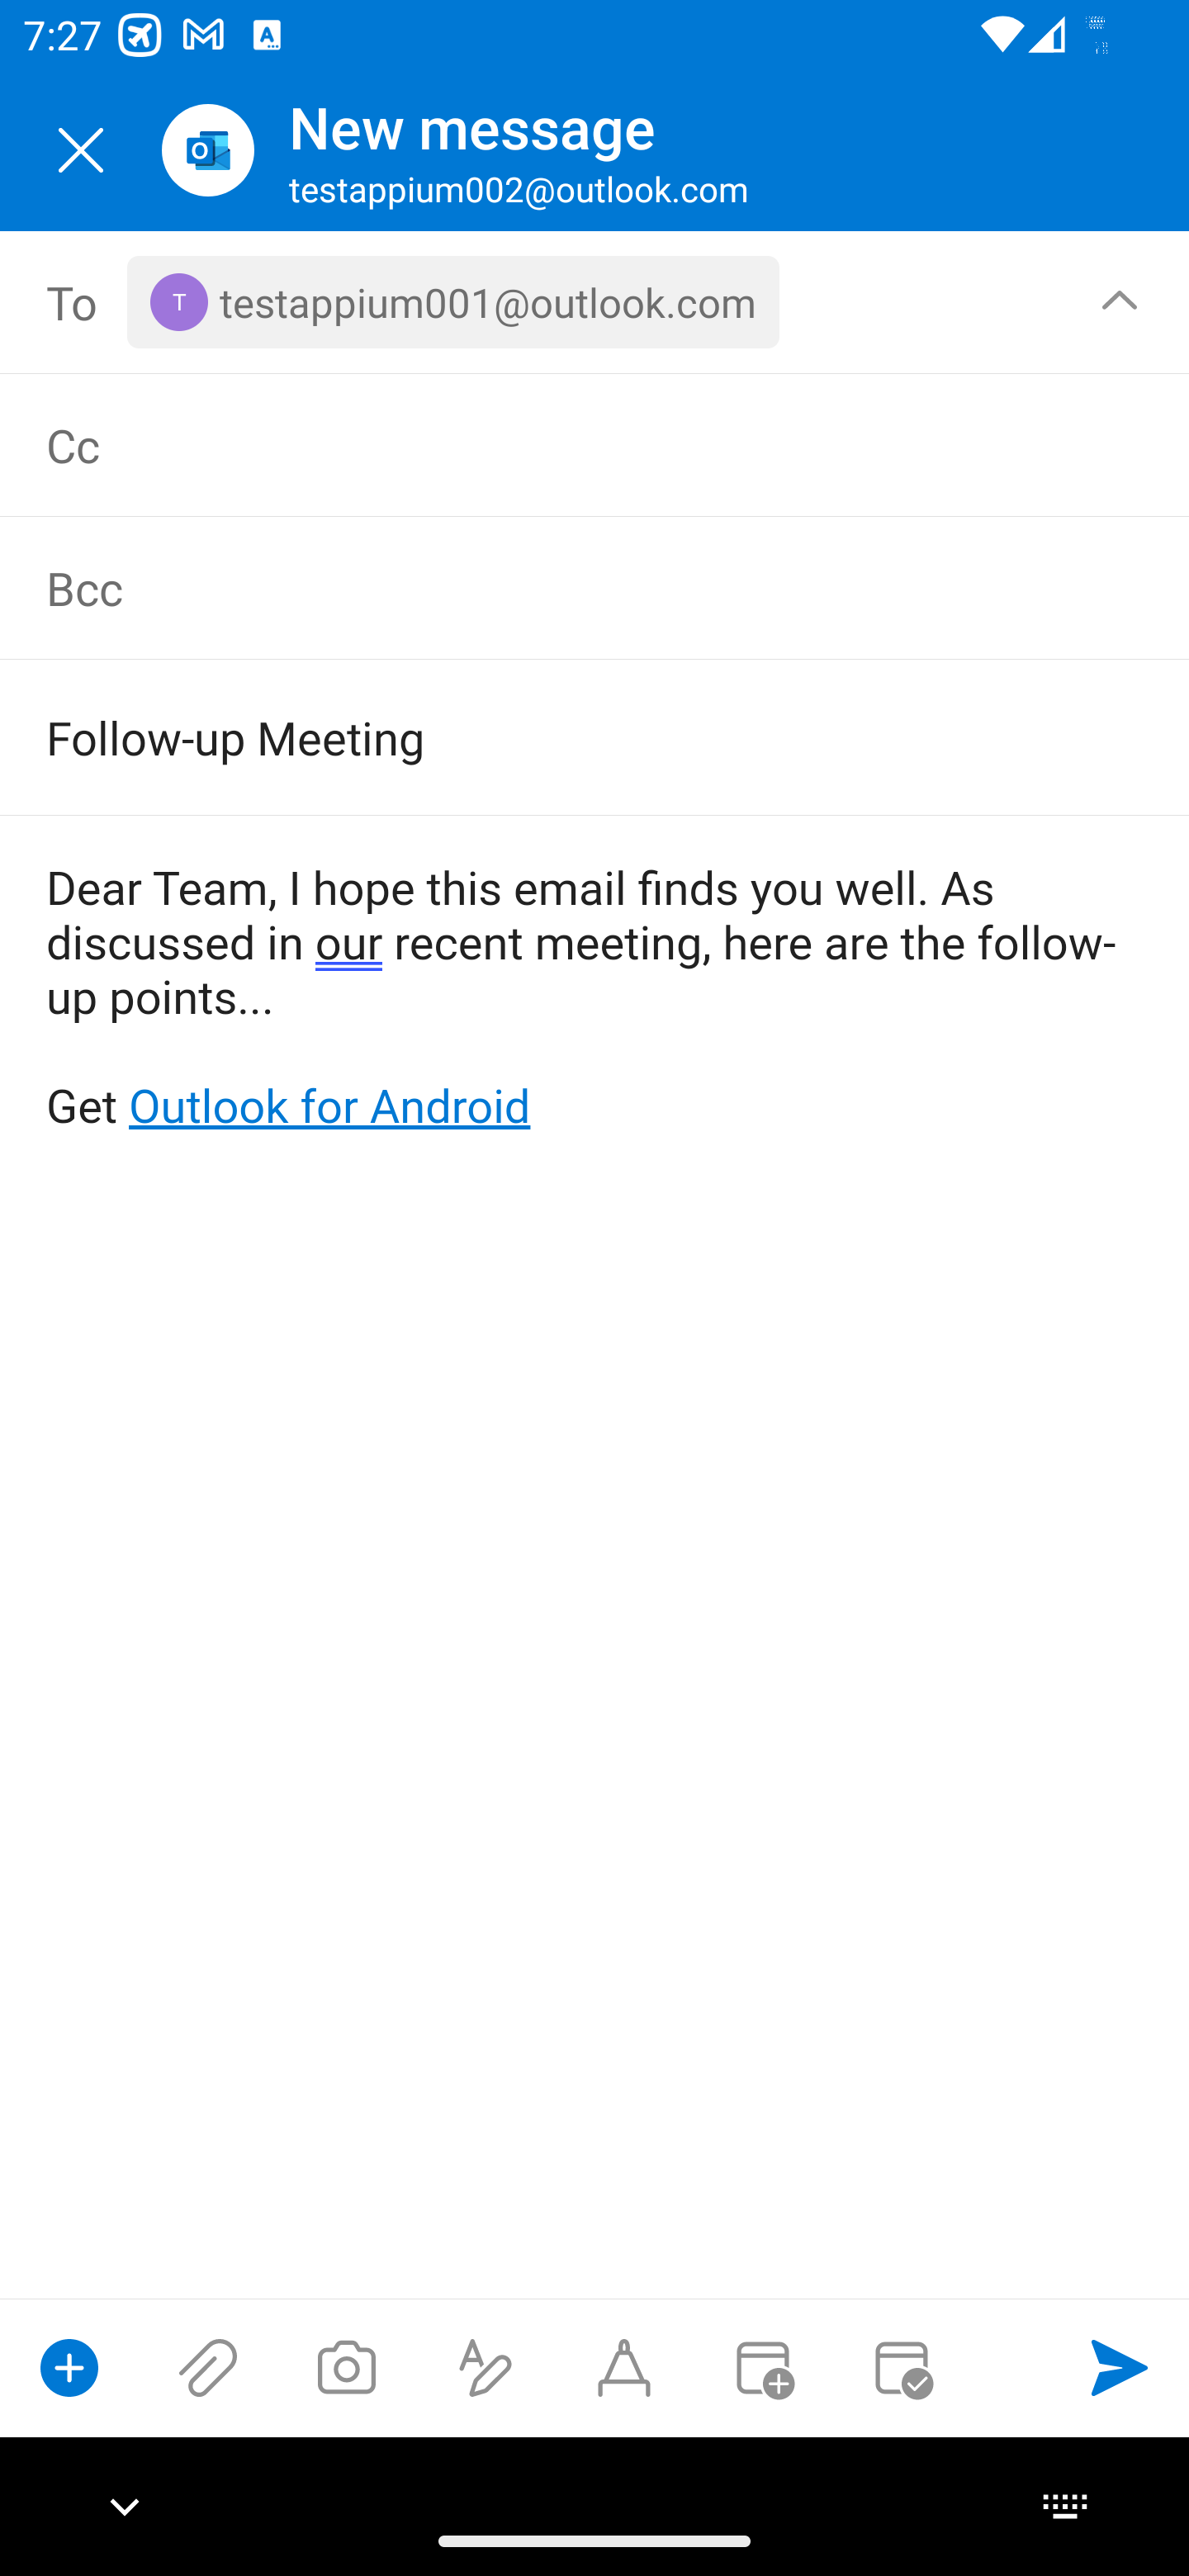 The width and height of the screenshot is (1189, 2576). What do you see at coordinates (69, 2367) in the screenshot?
I see `Show compose options` at bounding box center [69, 2367].